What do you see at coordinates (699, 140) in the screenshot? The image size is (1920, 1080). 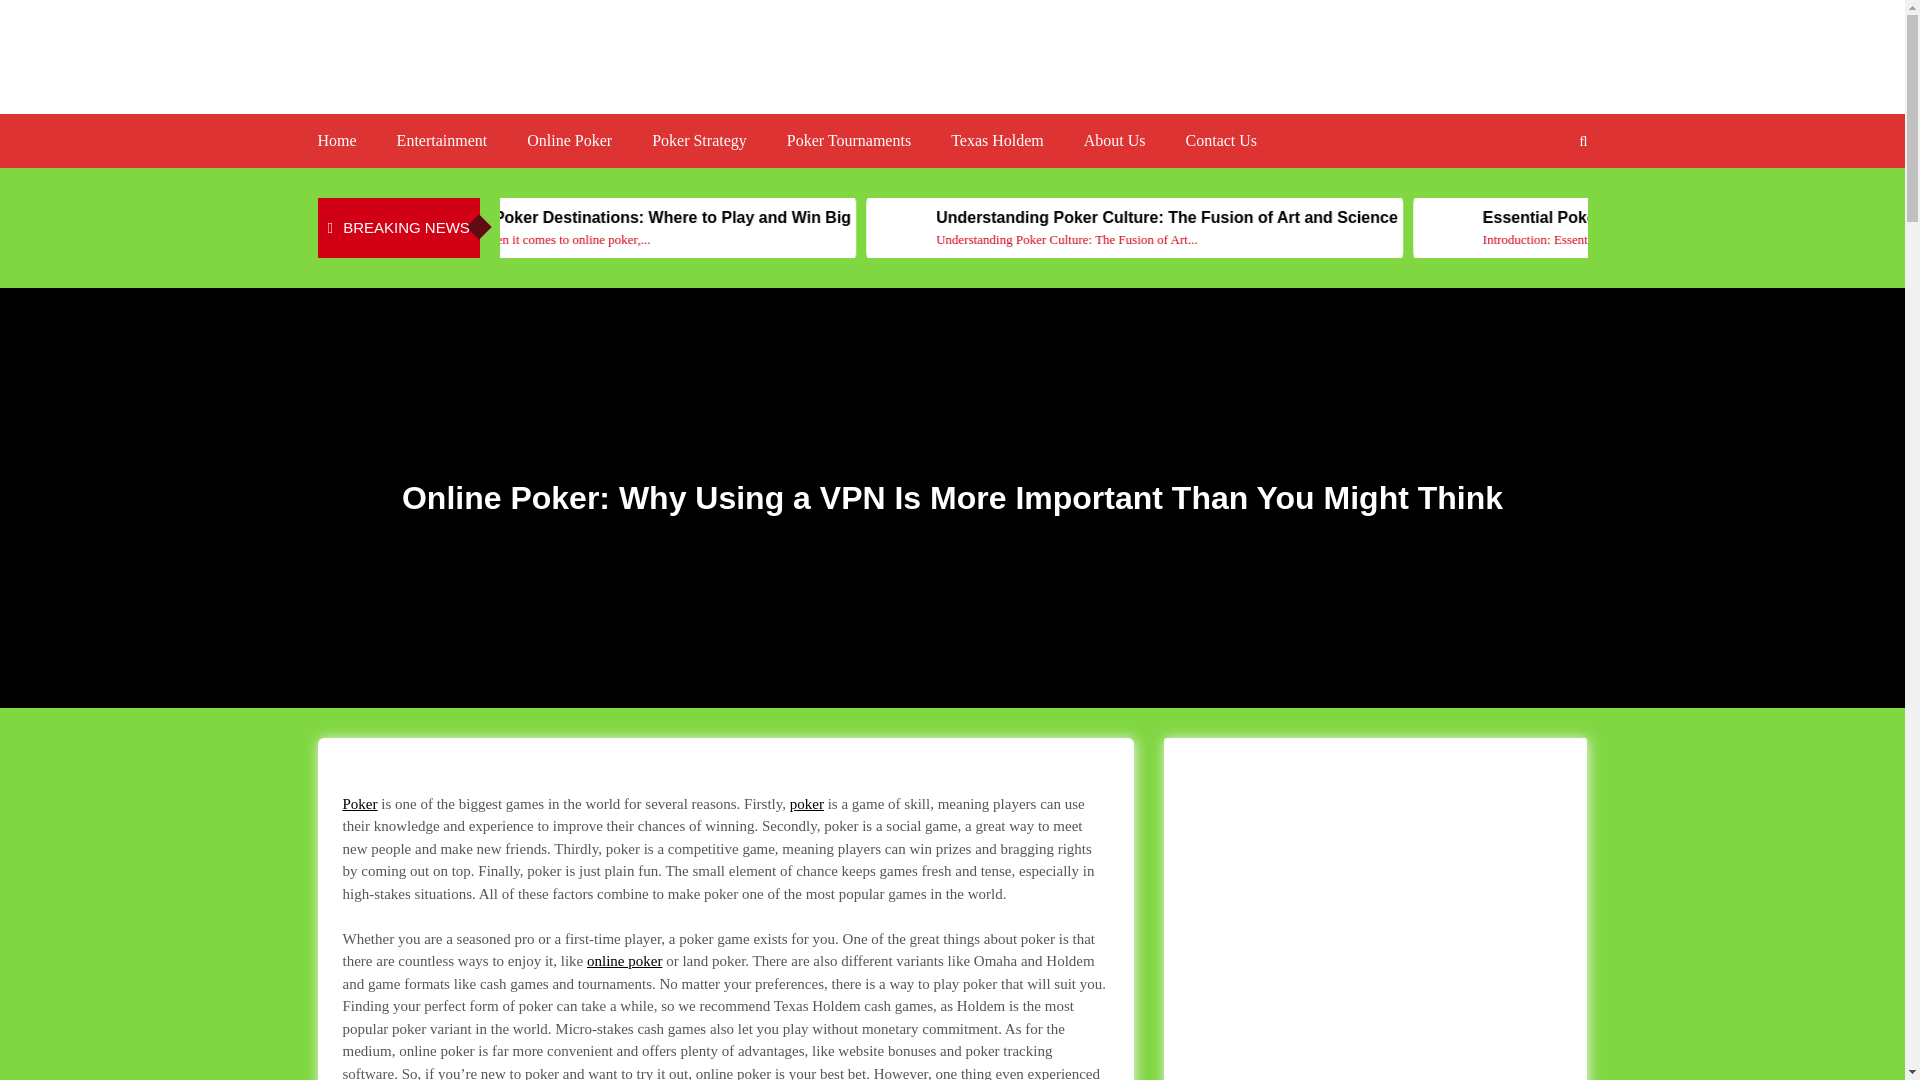 I see `Poker Strategy` at bounding box center [699, 140].